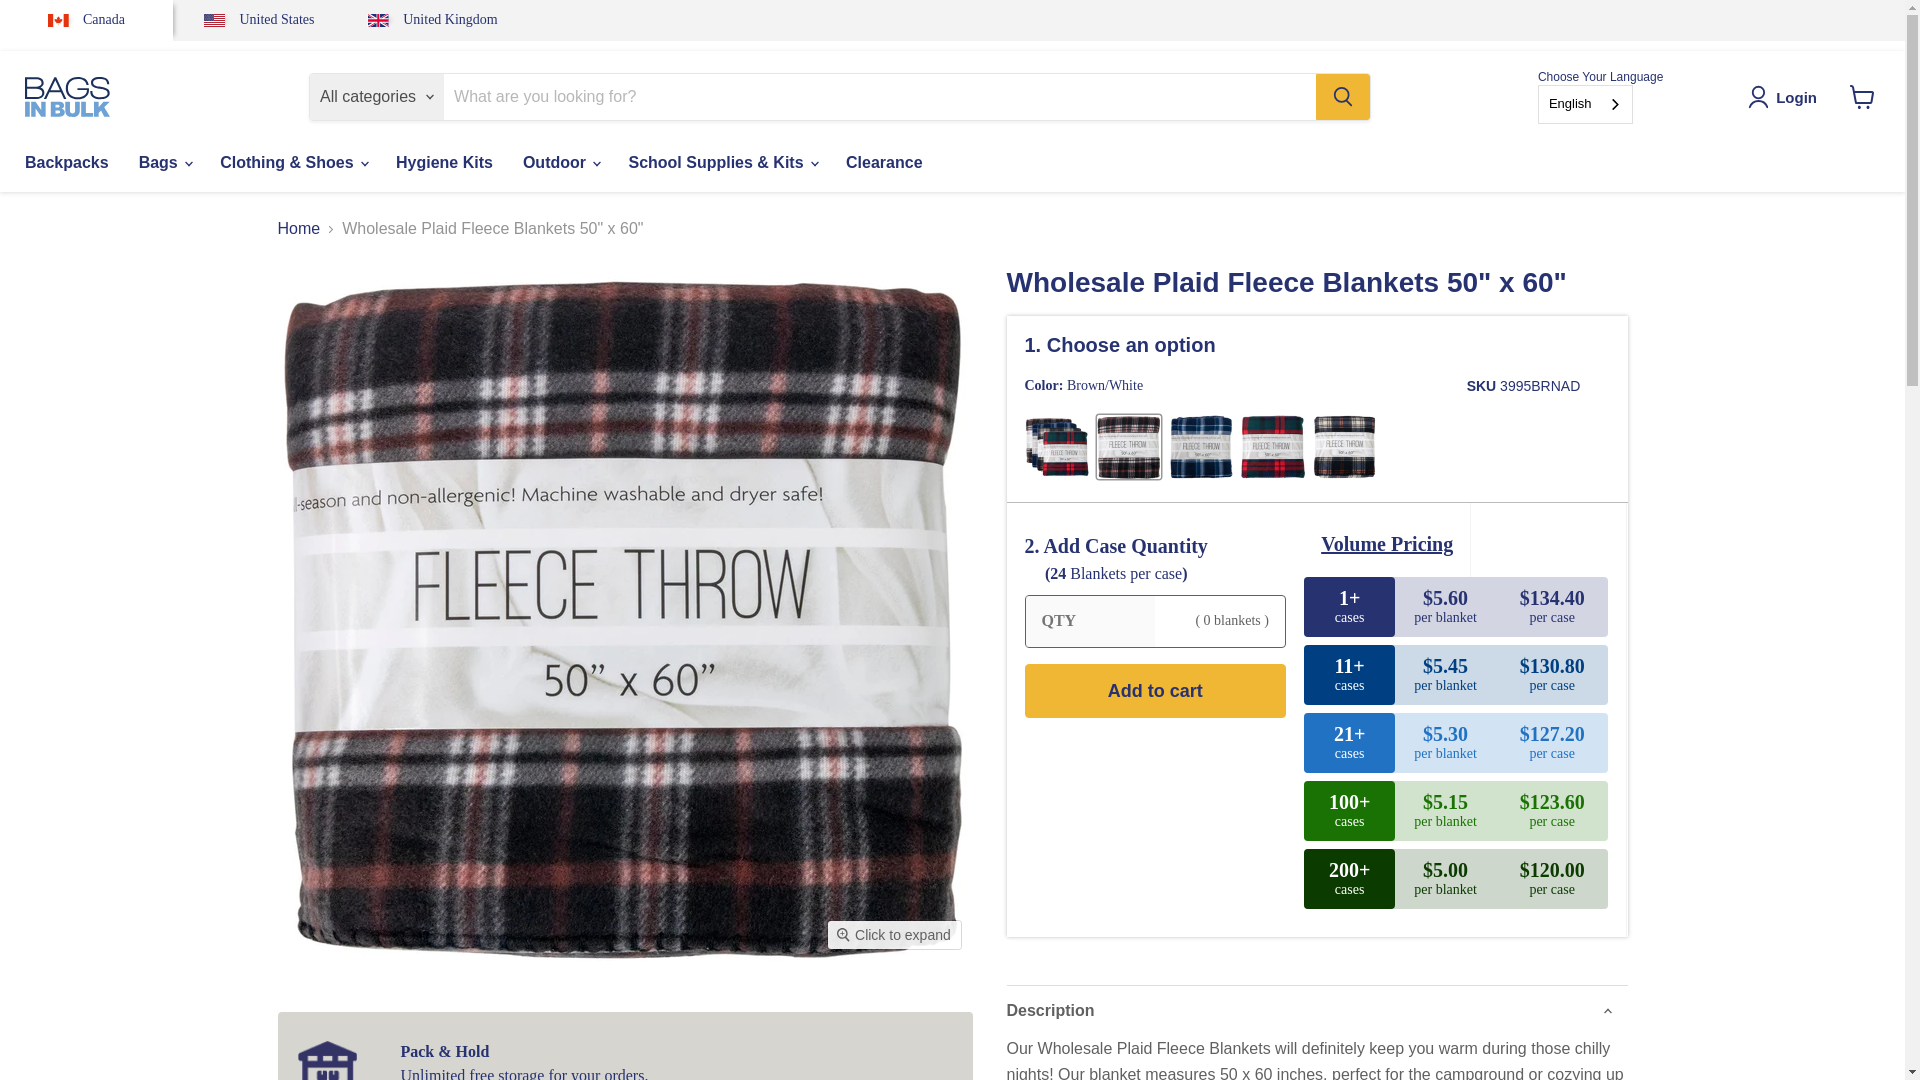 The width and height of the screenshot is (1920, 1080). I want to click on Backpacks, so click(66, 162).